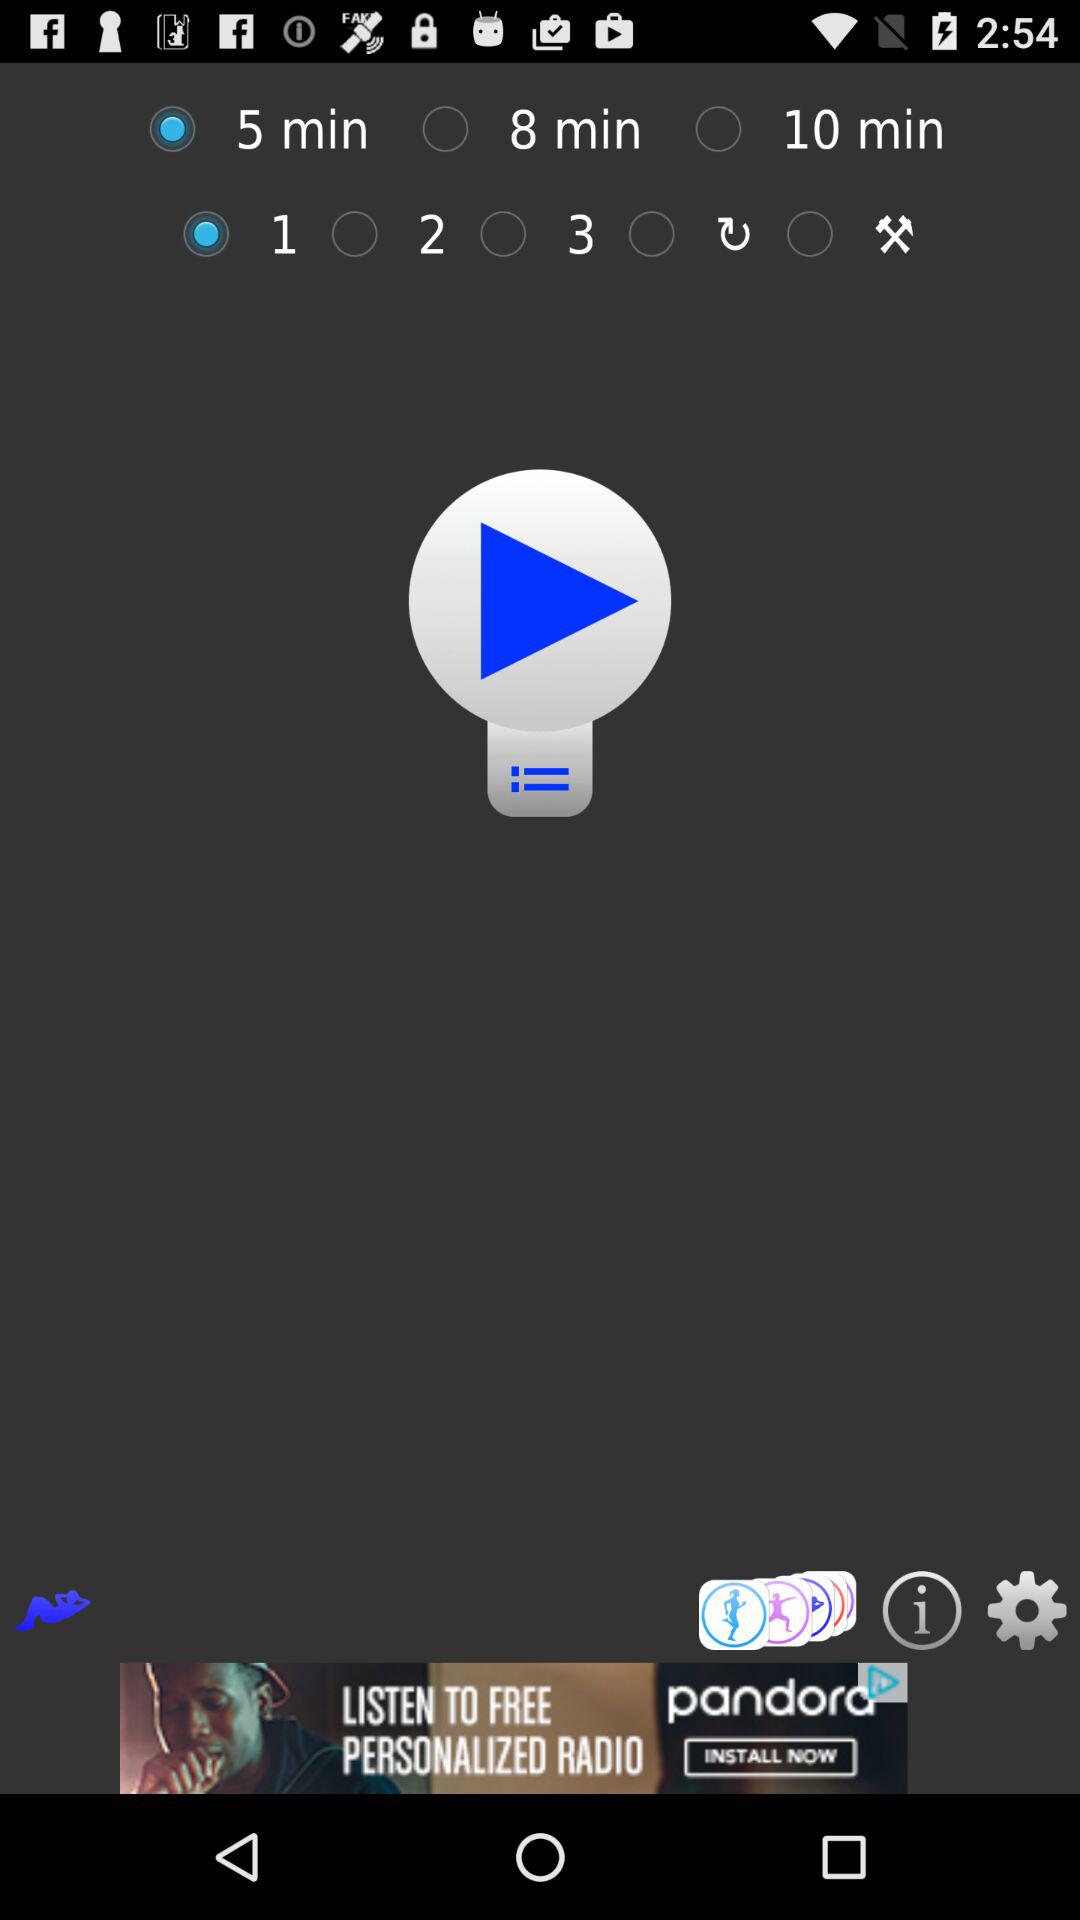 The width and height of the screenshot is (1080, 1920). Describe the element at coordinates (182, 128) in the screenshot. I see `option` at that location.